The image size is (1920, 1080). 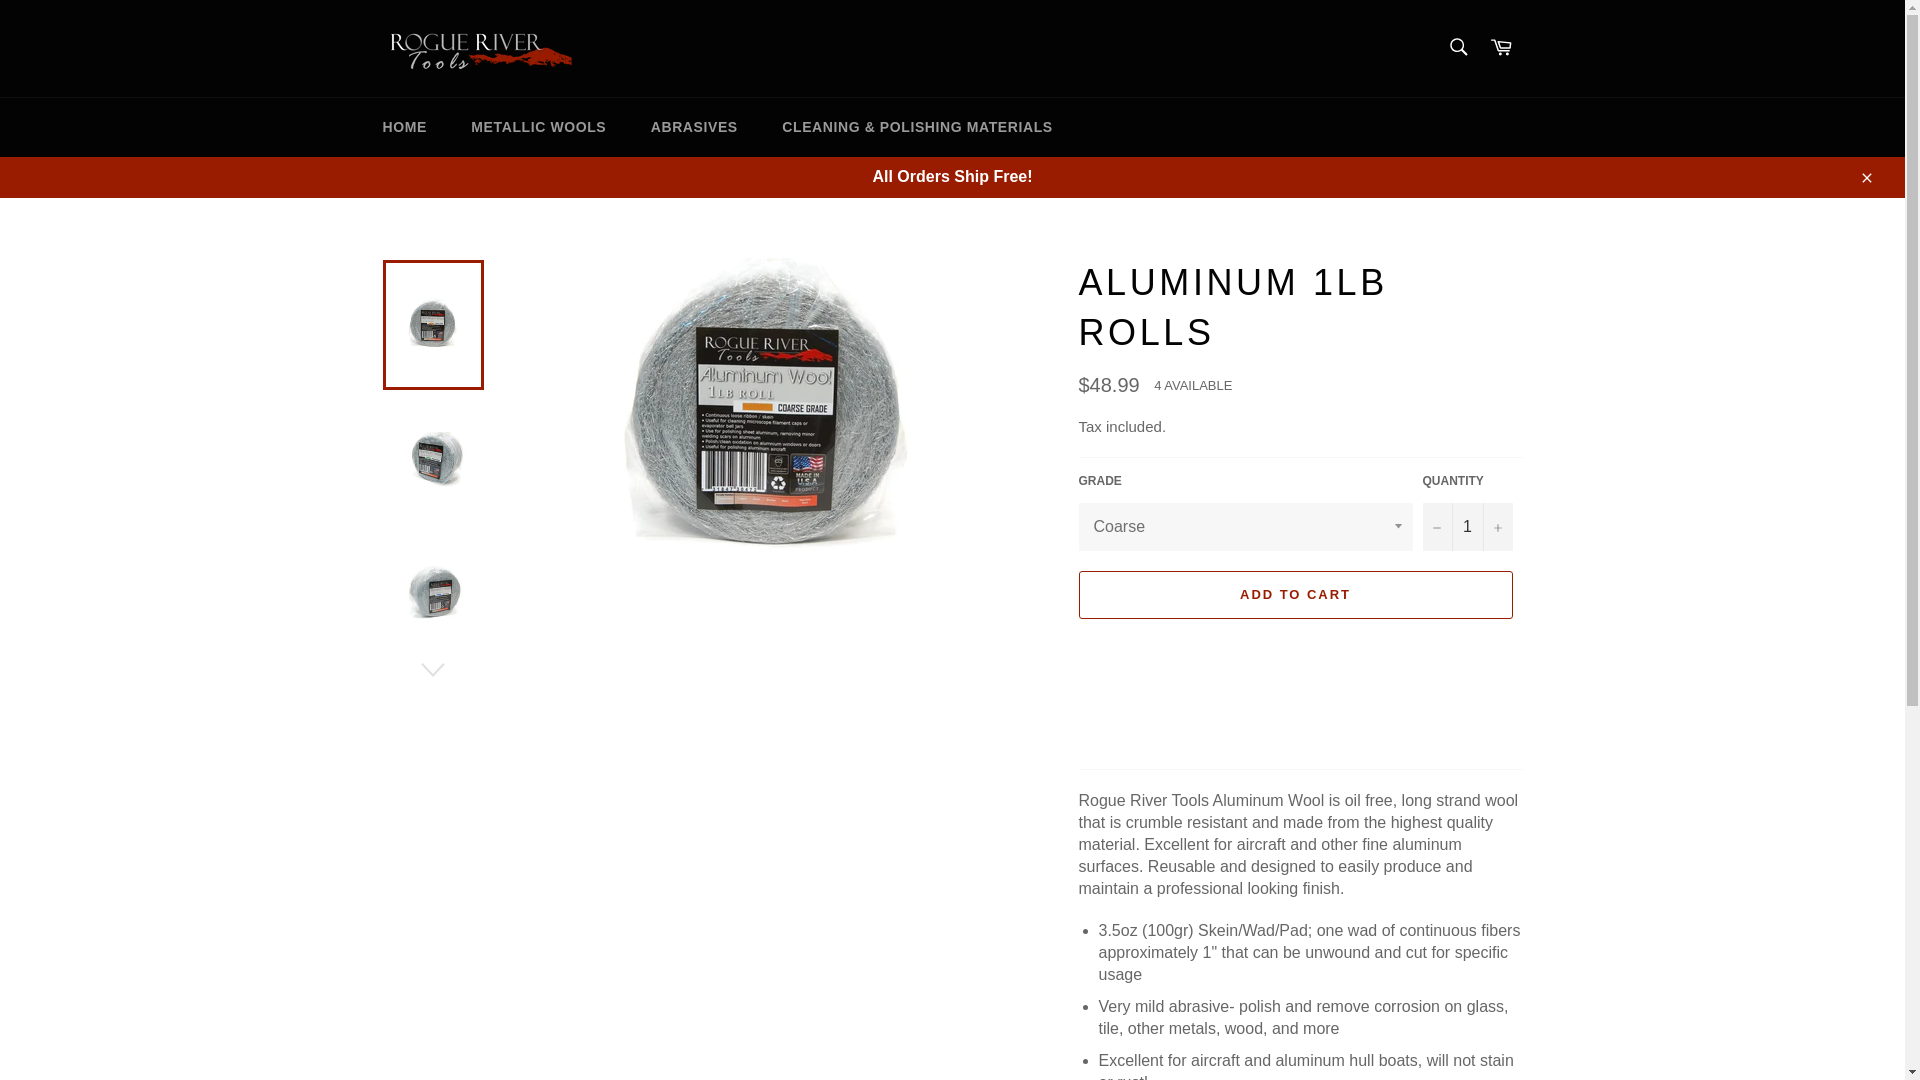 What do you see at coordinates (694, 127) in the screenshot?
I see `ABRASIVES` at bounding box center [694, 127].